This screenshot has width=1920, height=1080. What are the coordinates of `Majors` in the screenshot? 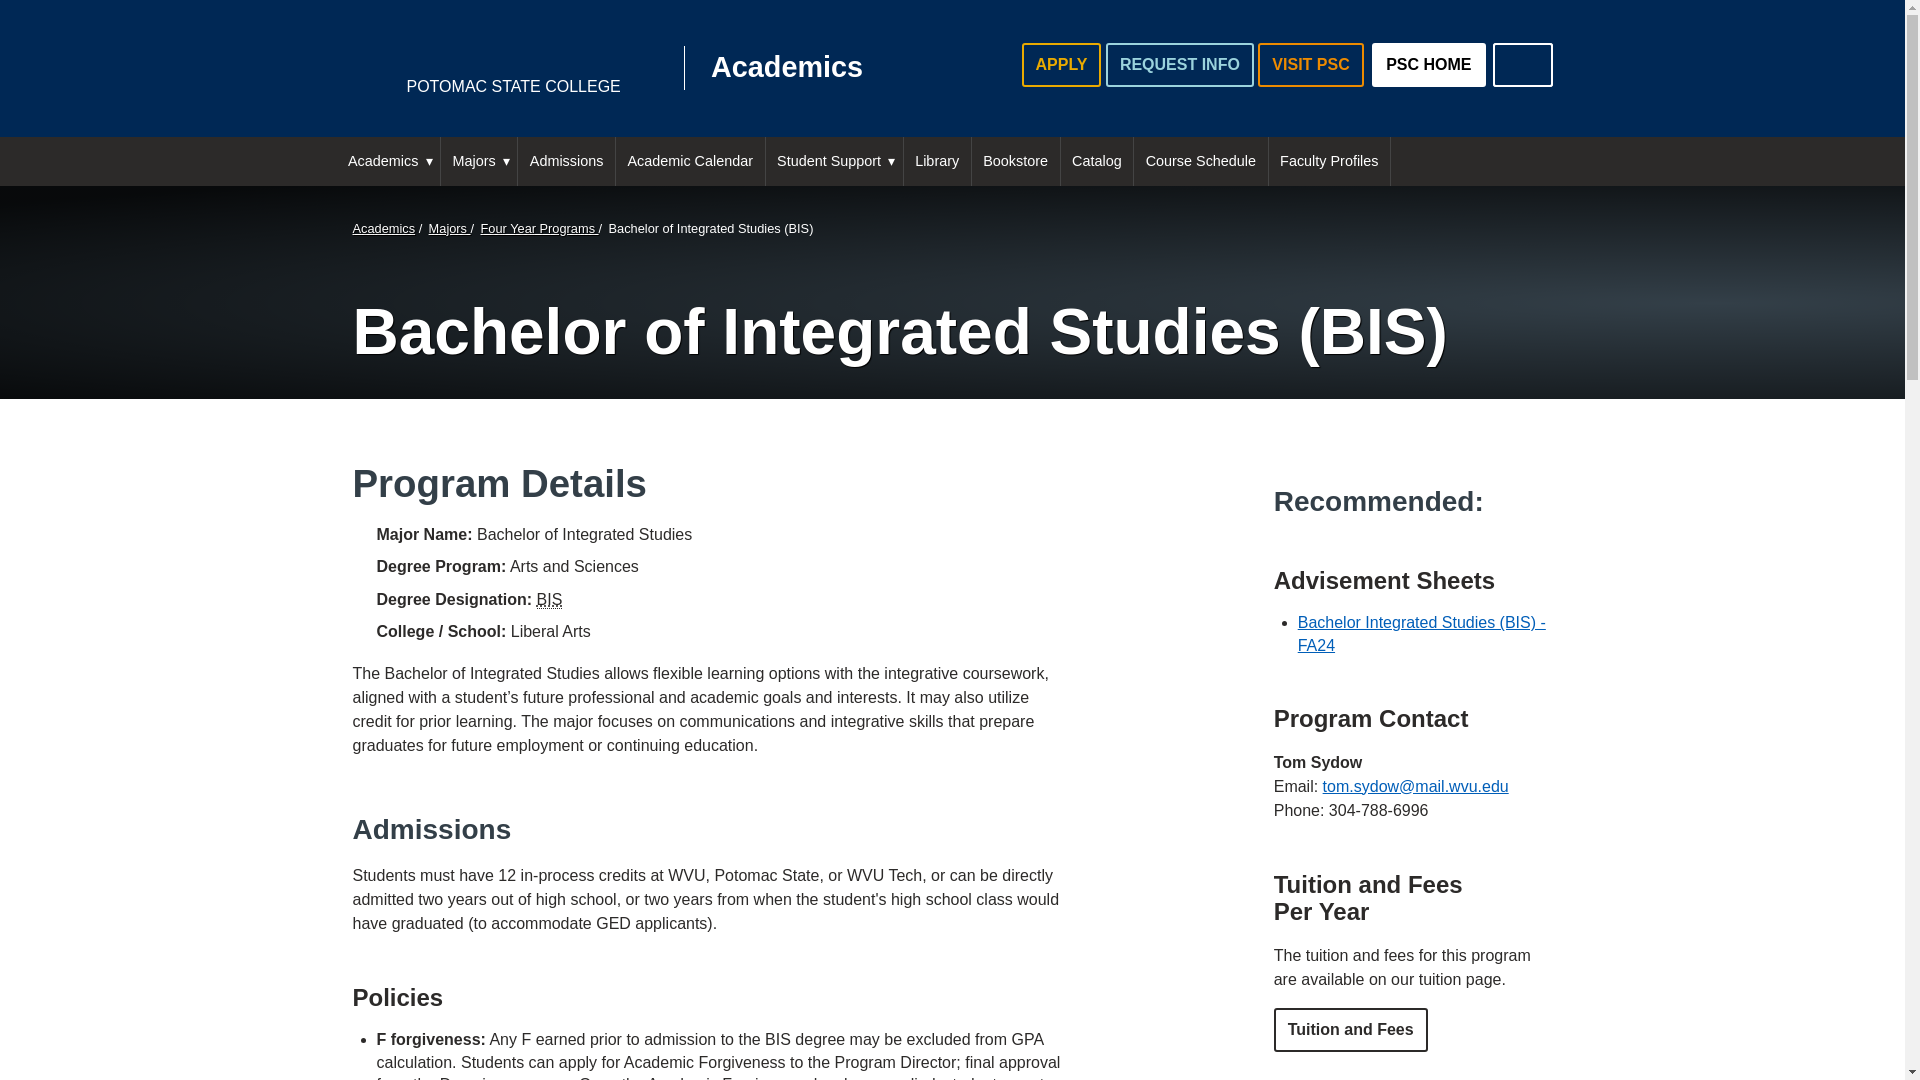 It's located at (478, 161).